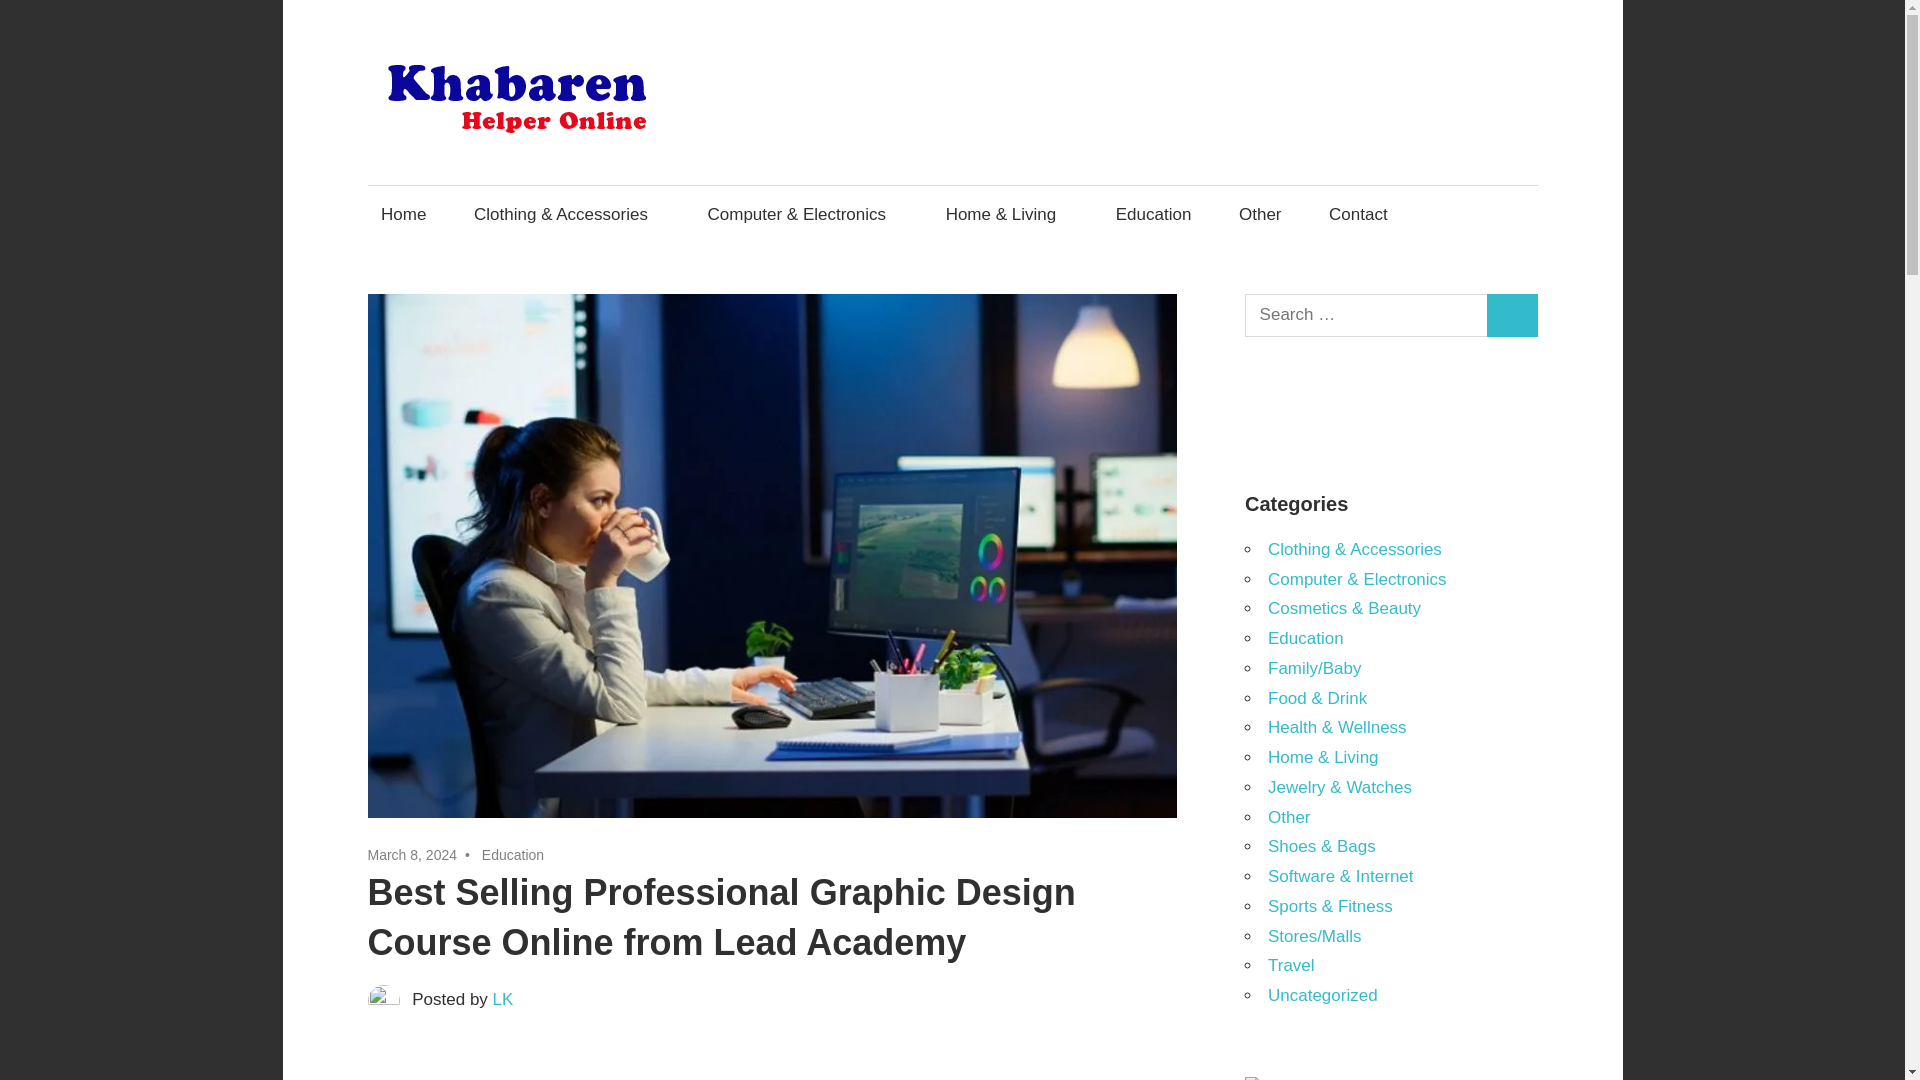 Image resolution: width=1920 pixels, height=1080 pixels. Describe the element at coordinates (512, 854) in the screenshot. I see `Education` at that location.